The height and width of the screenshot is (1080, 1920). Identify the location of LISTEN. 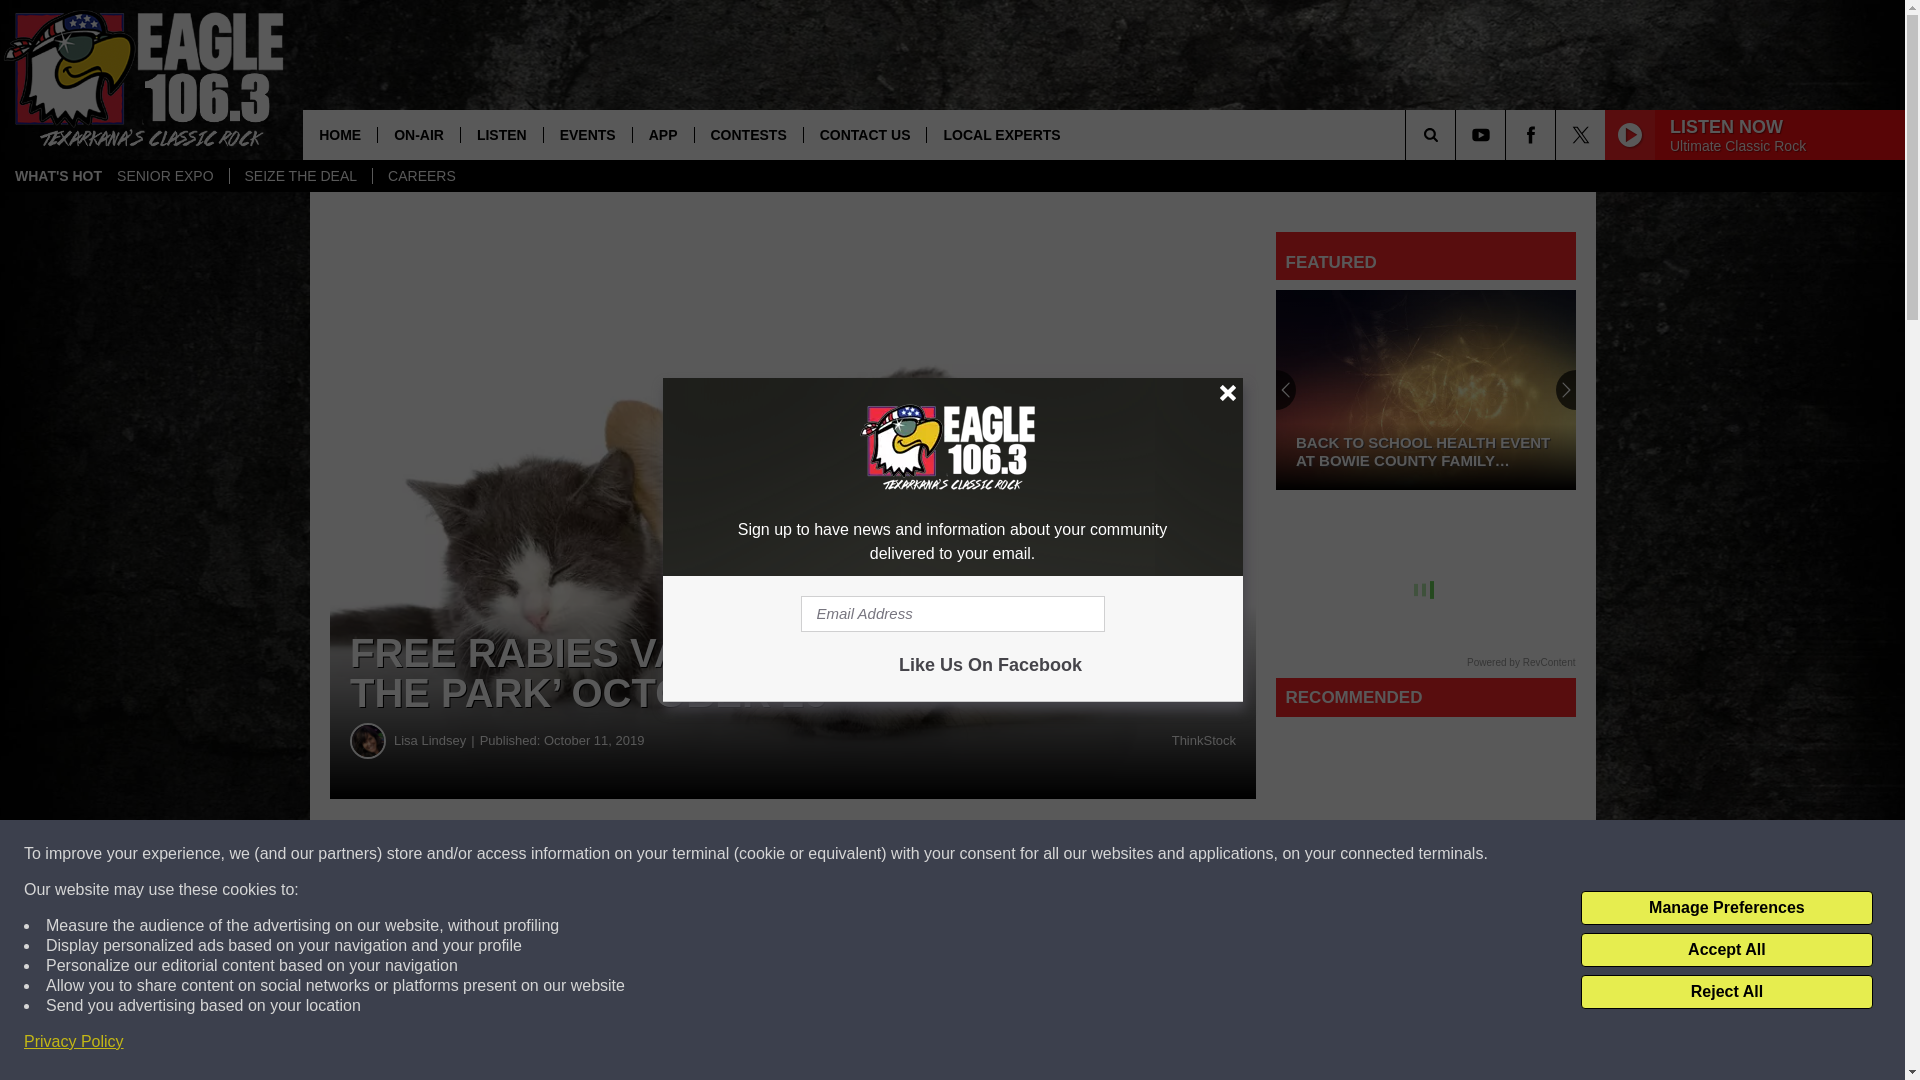
(502, 134).